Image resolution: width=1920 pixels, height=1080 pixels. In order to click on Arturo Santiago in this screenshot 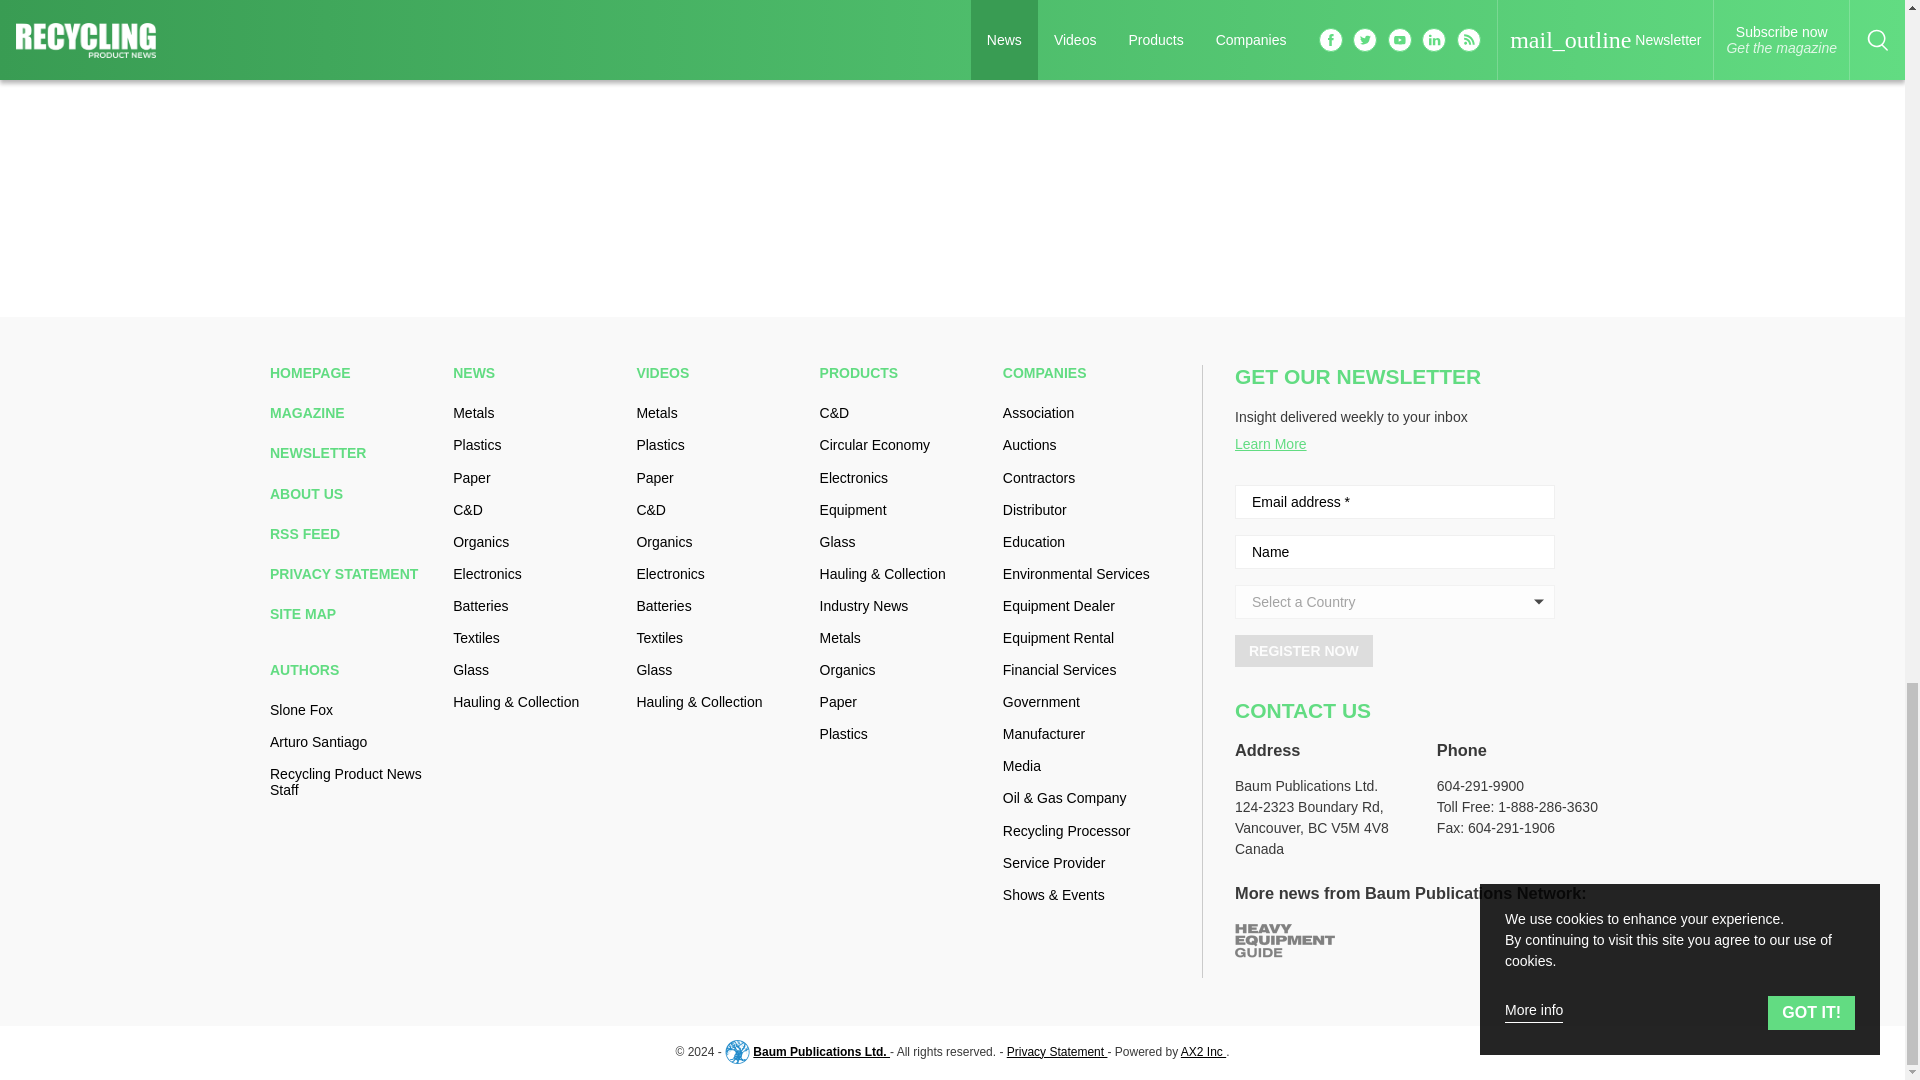, I will do `click(354, 742)`.